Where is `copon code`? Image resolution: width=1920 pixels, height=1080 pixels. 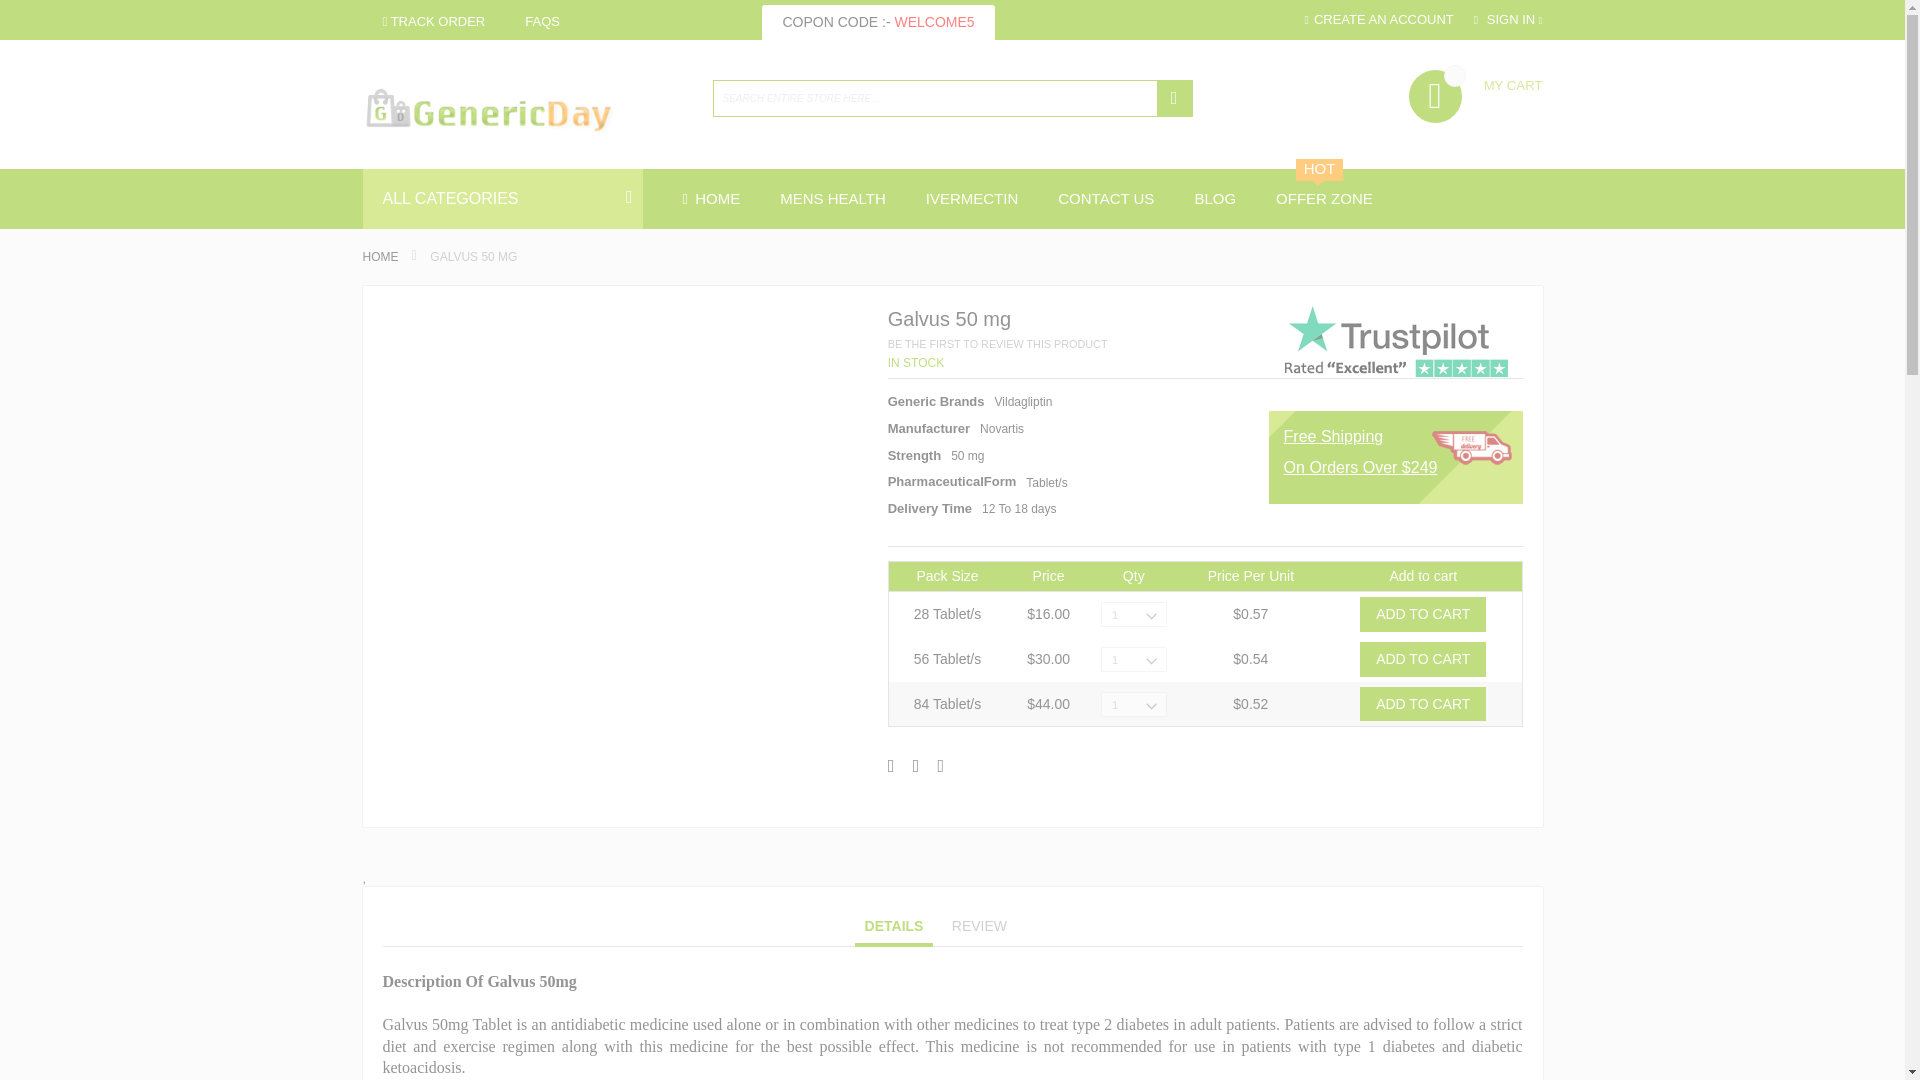 copon code is located at coordinates (878, 22).